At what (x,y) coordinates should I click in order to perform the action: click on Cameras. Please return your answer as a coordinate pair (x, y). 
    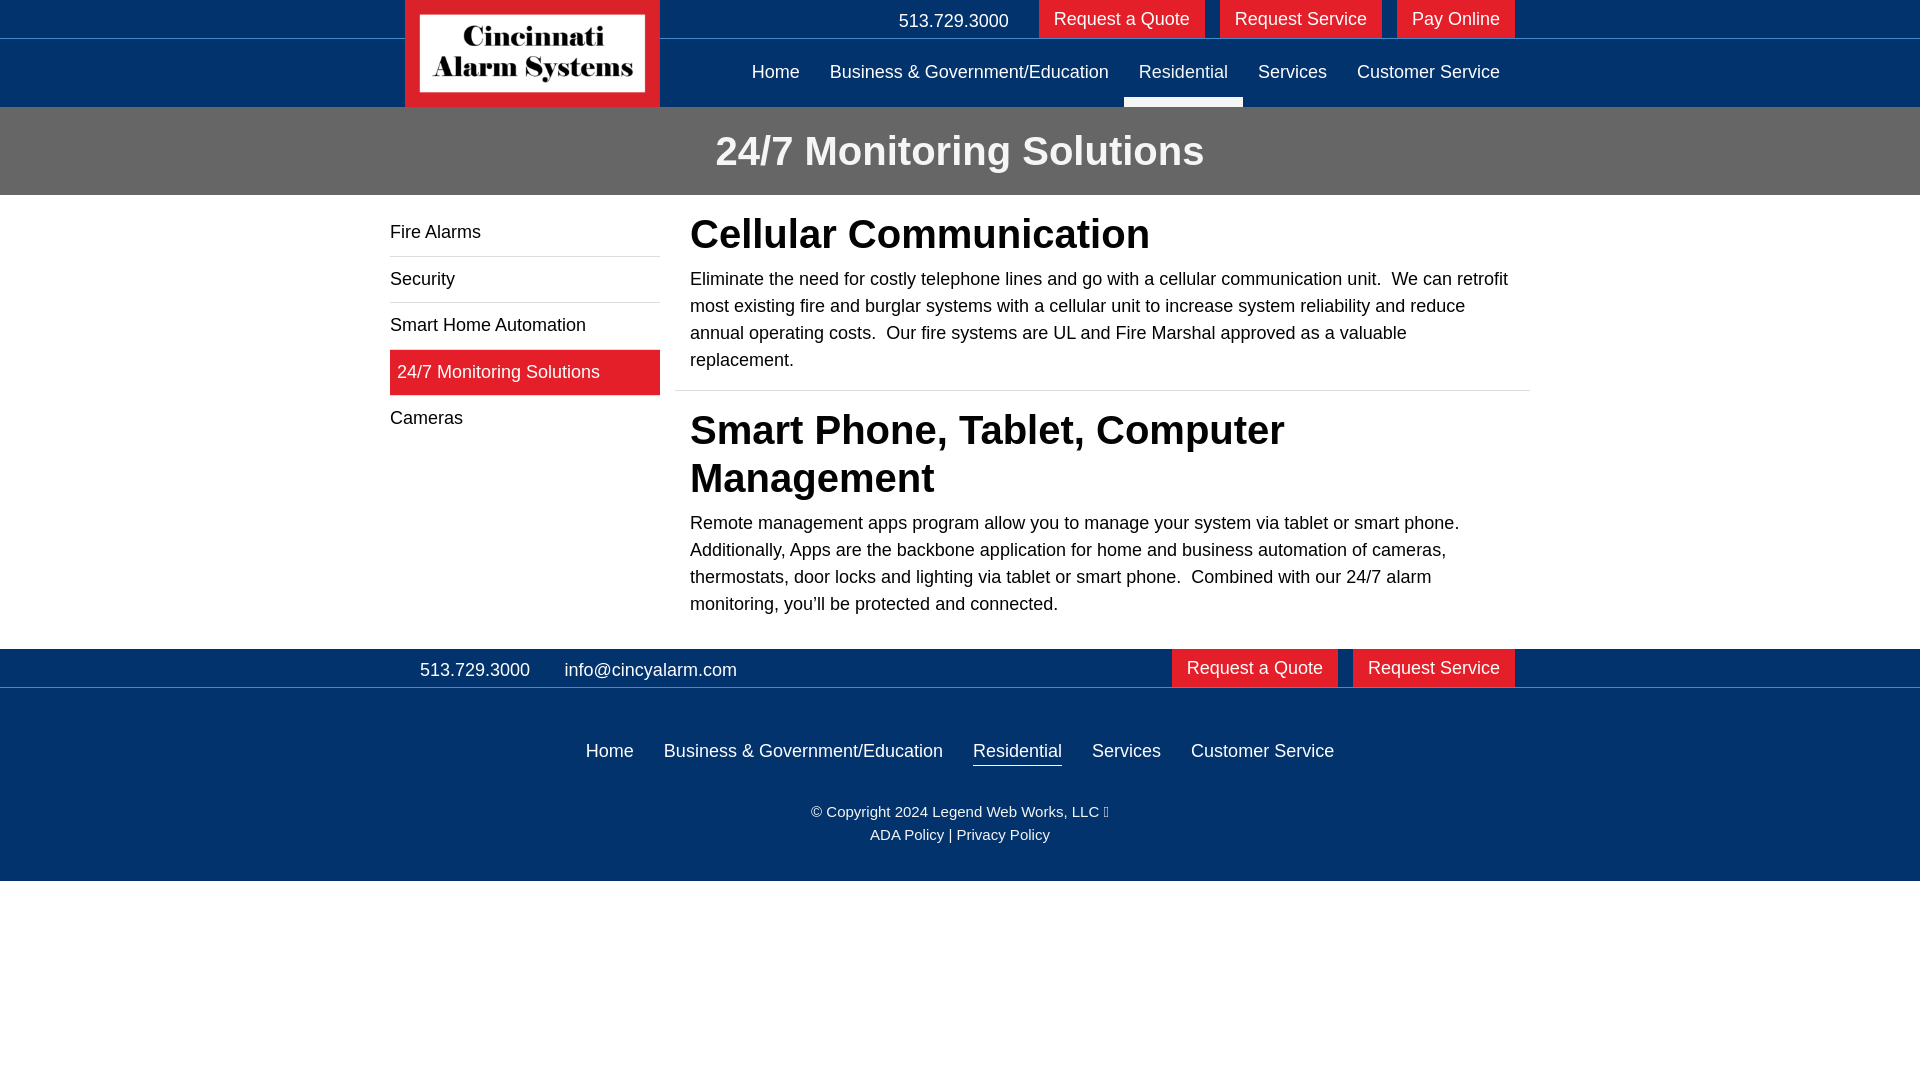
    Looking at the image, I should click on (524, 418).